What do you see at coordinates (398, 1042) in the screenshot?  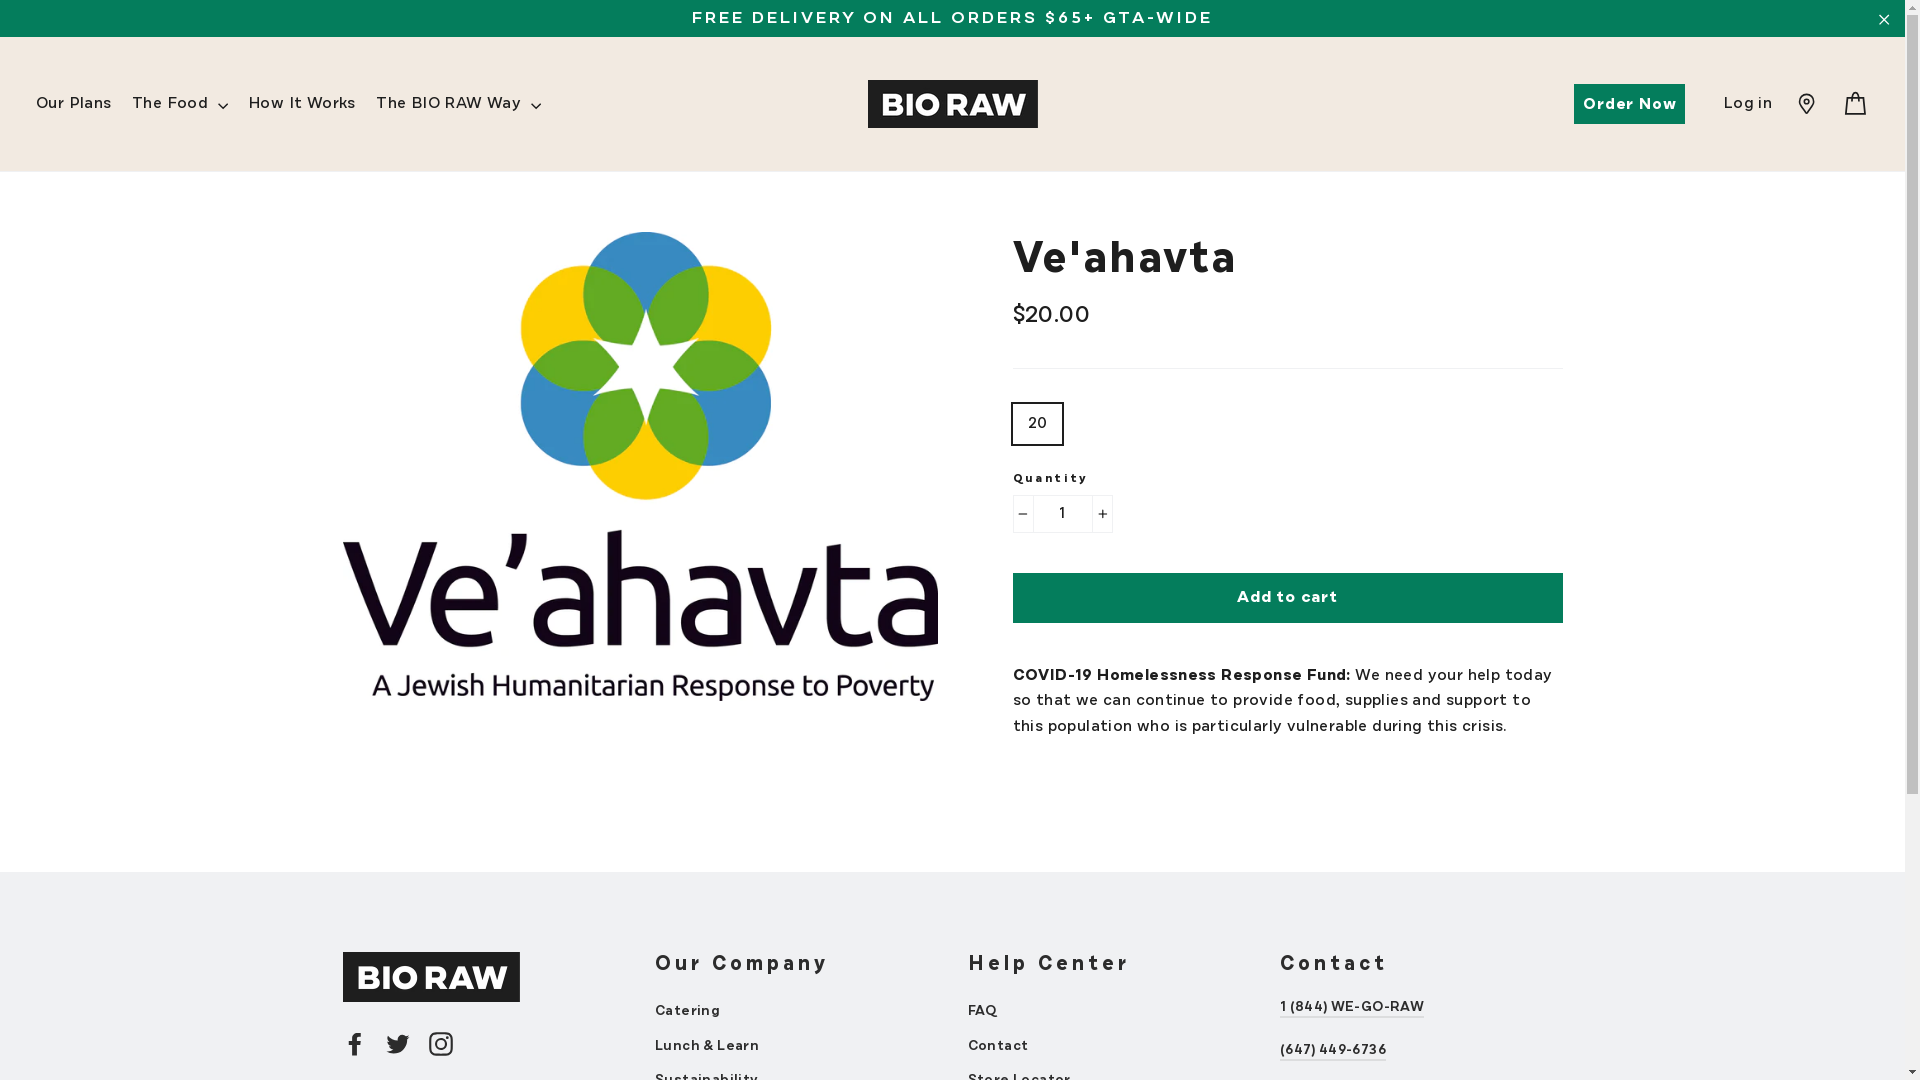 I see `Twitter` at bounding box center [398, 1042].